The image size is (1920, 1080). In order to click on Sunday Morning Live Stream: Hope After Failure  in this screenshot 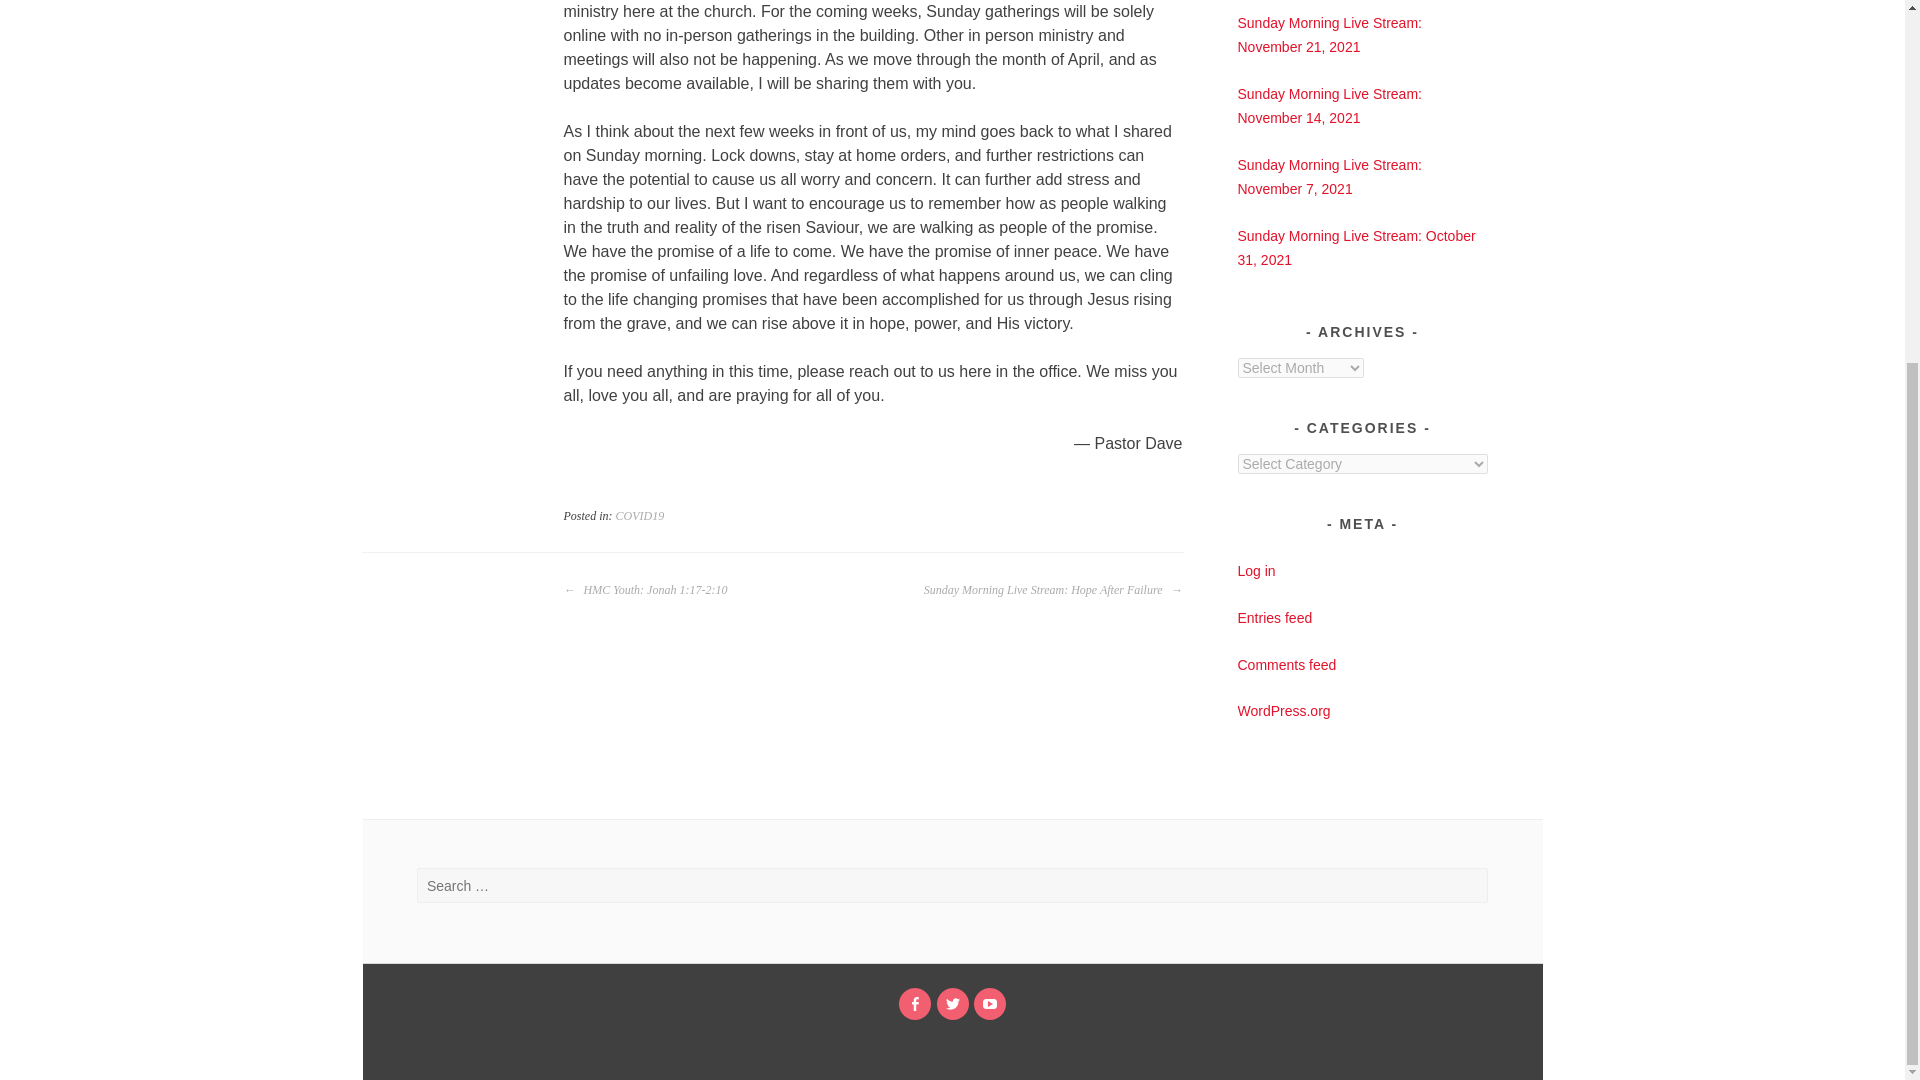, I will do `click(1052, 589)`.